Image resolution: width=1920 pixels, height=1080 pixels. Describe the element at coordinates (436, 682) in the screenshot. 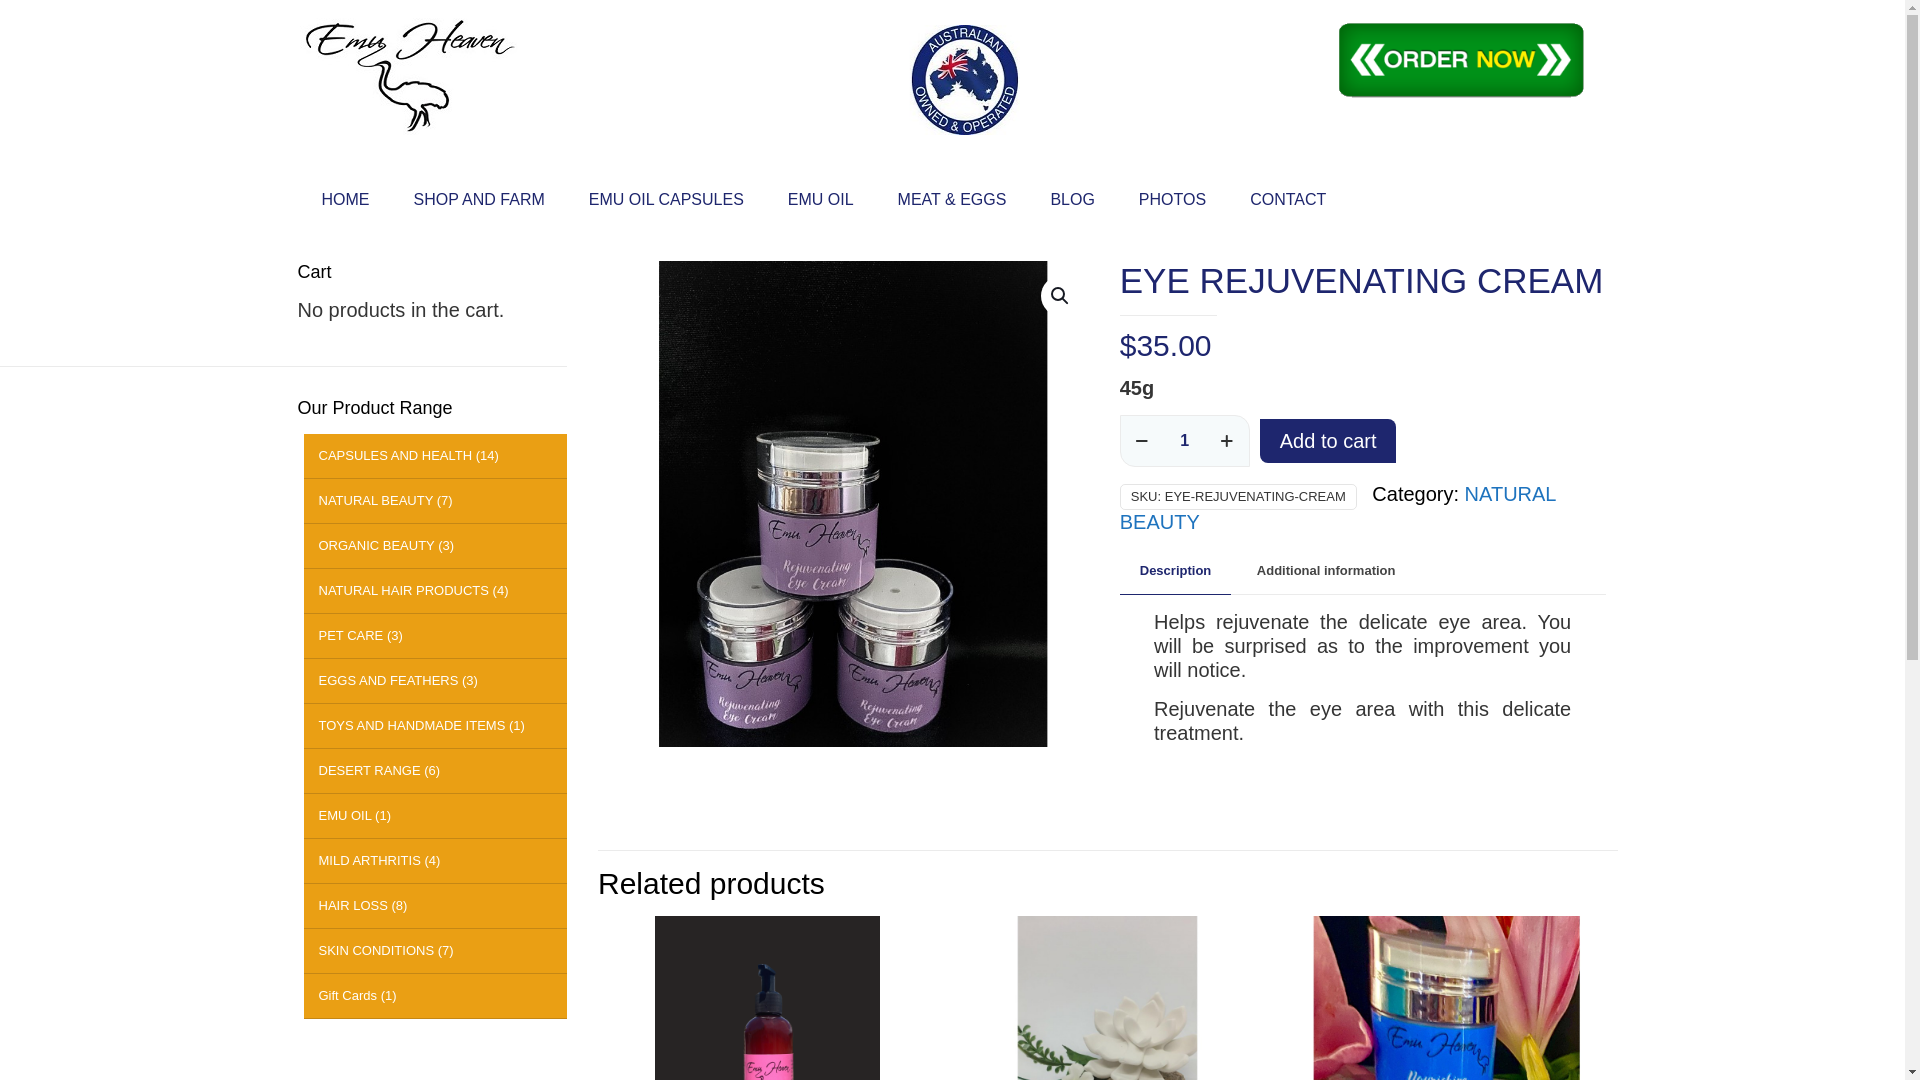

I see `EGGS AND FEATHERS (3)` at that location.